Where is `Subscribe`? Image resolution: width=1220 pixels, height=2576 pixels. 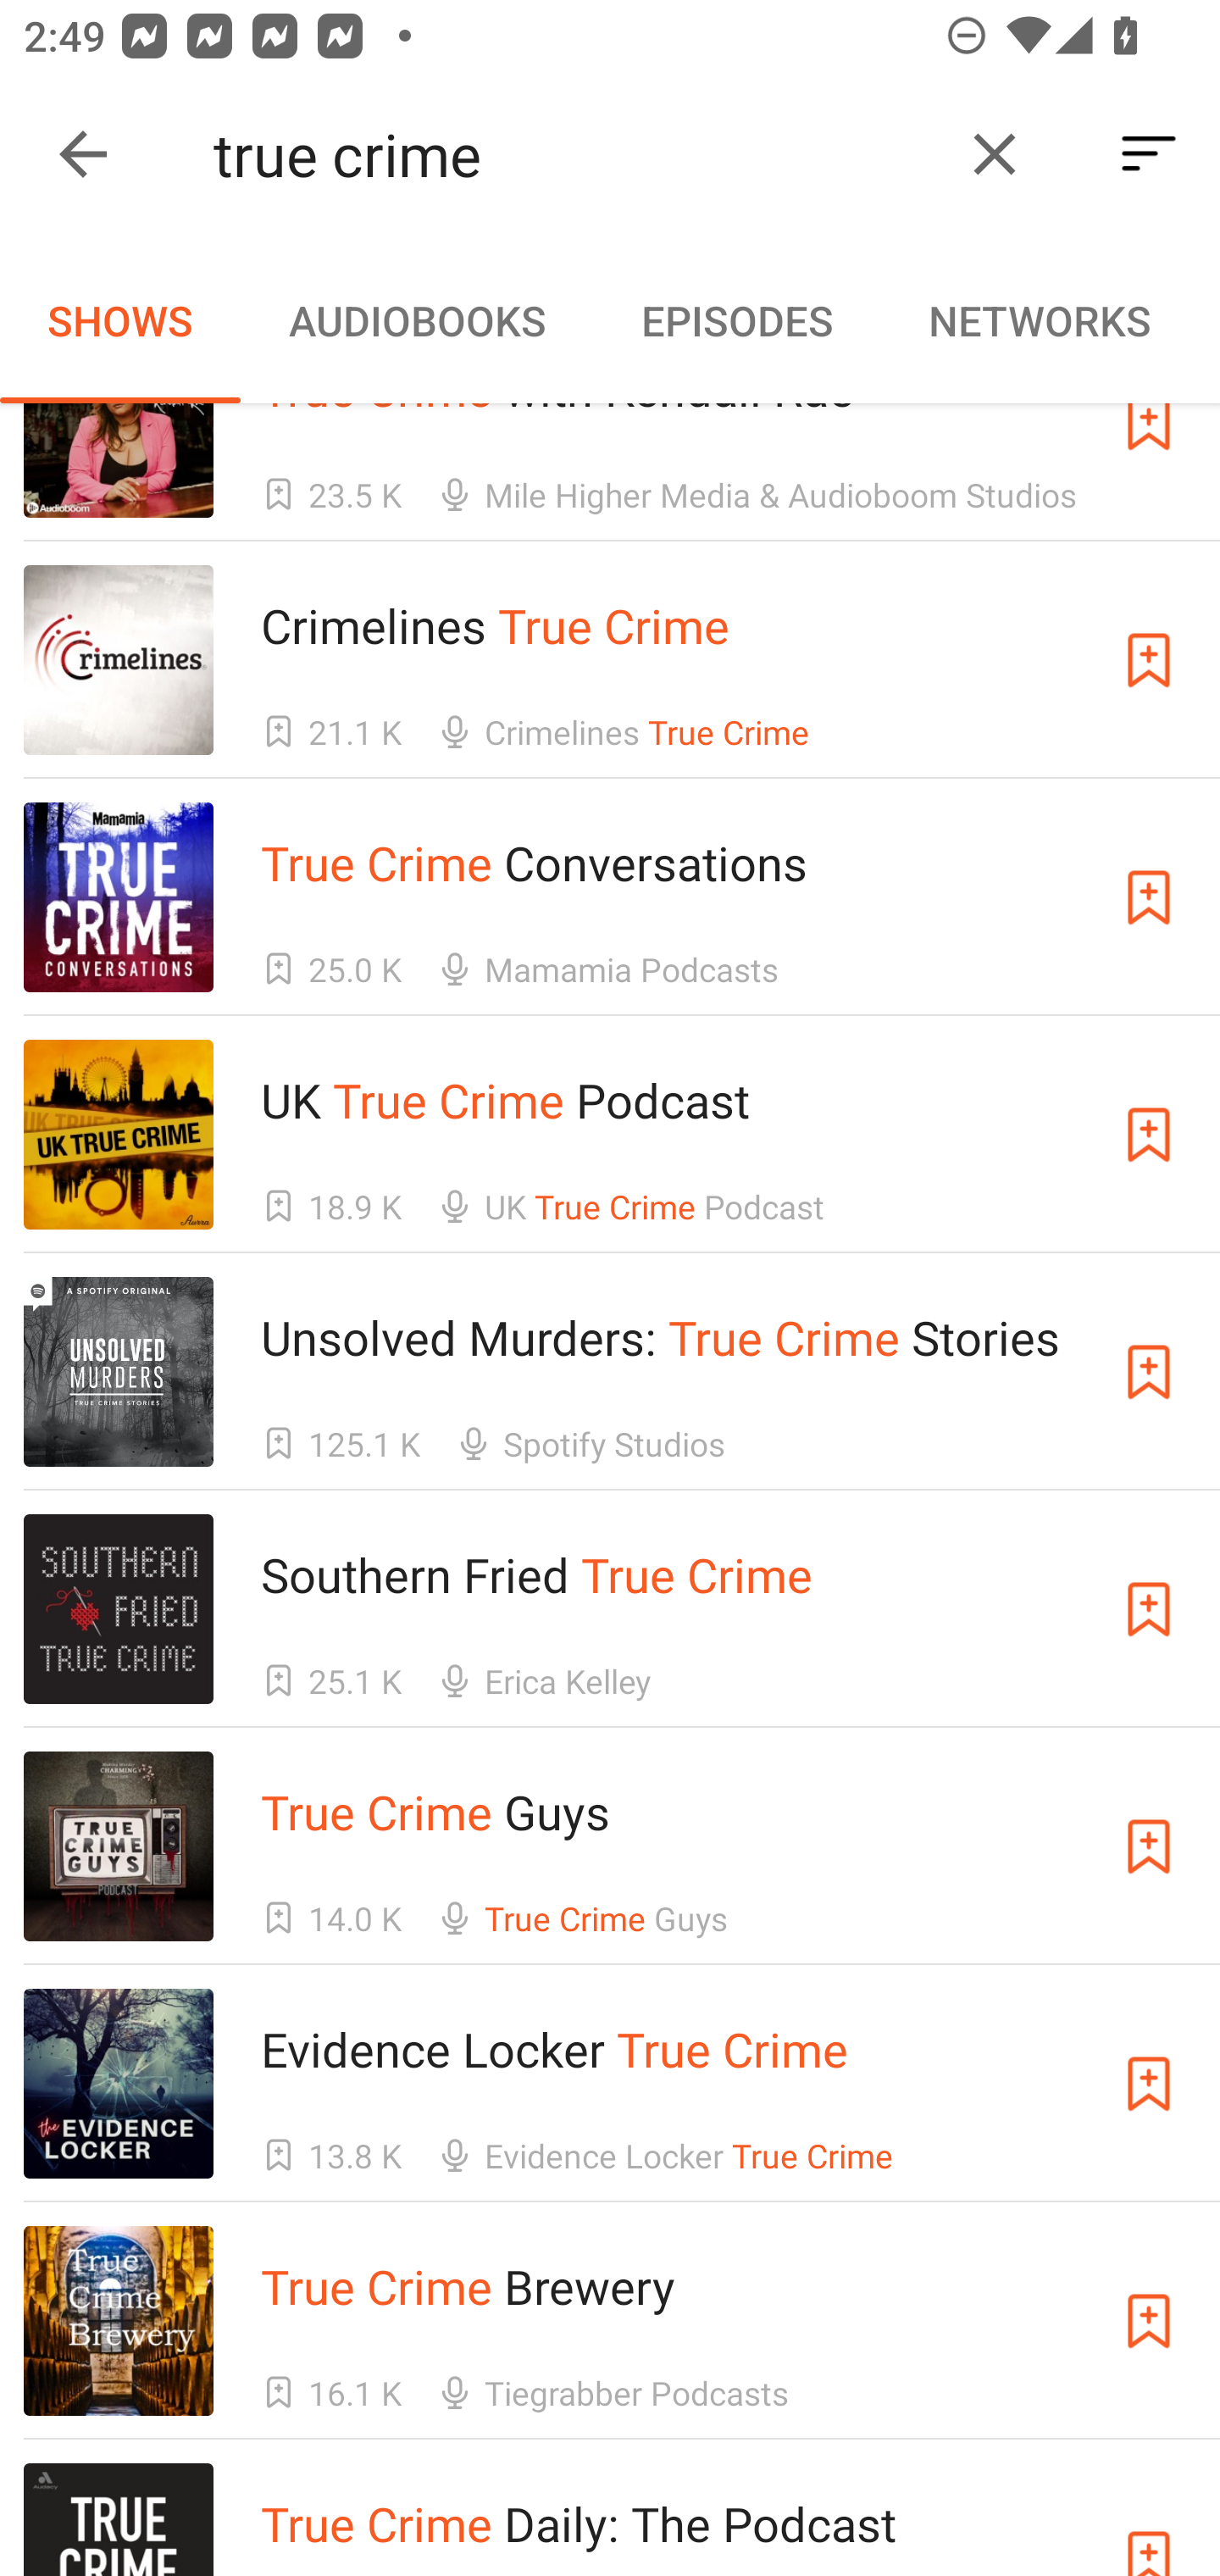 Subscribe is located at coordinates (1149, 1371).